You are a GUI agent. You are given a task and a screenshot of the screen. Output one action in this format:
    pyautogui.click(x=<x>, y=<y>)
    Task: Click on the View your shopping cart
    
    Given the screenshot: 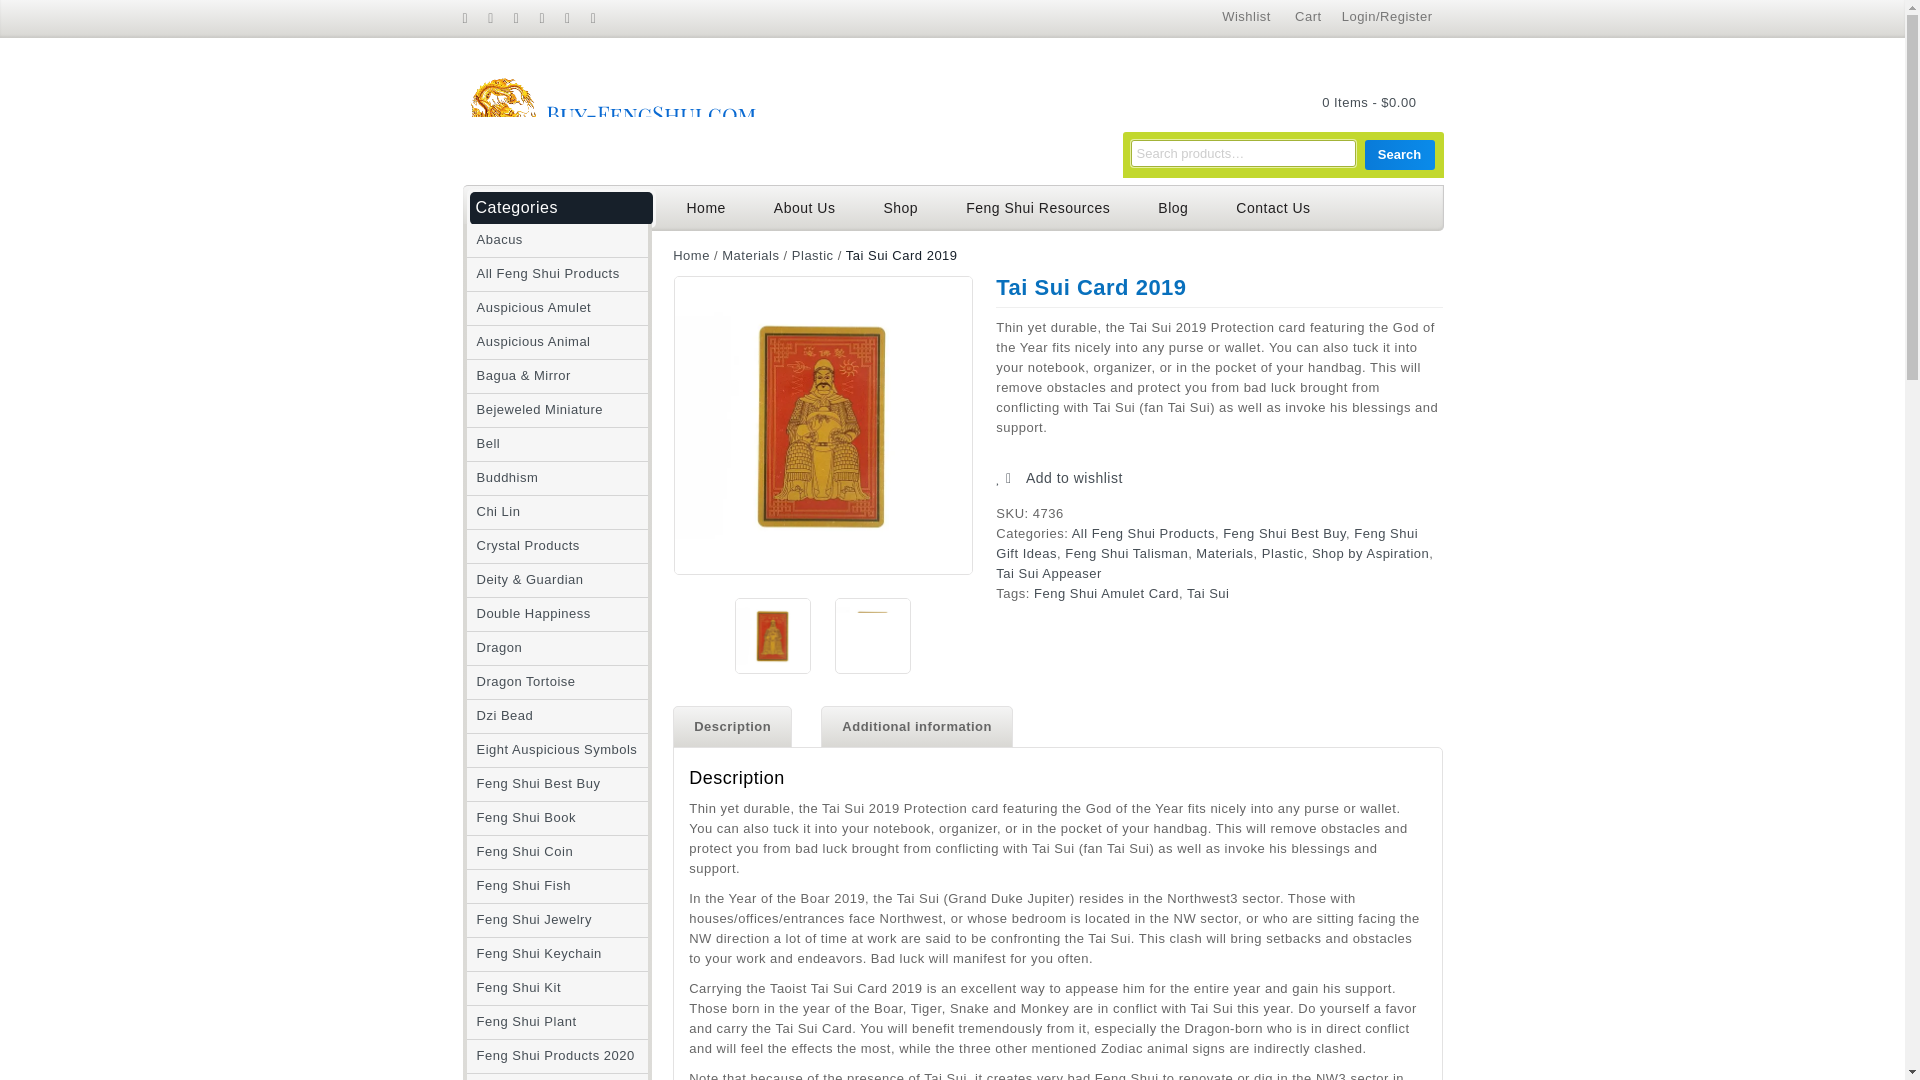 What is the action you would take?
    pyautogui.click(x=1369, y=102)
    